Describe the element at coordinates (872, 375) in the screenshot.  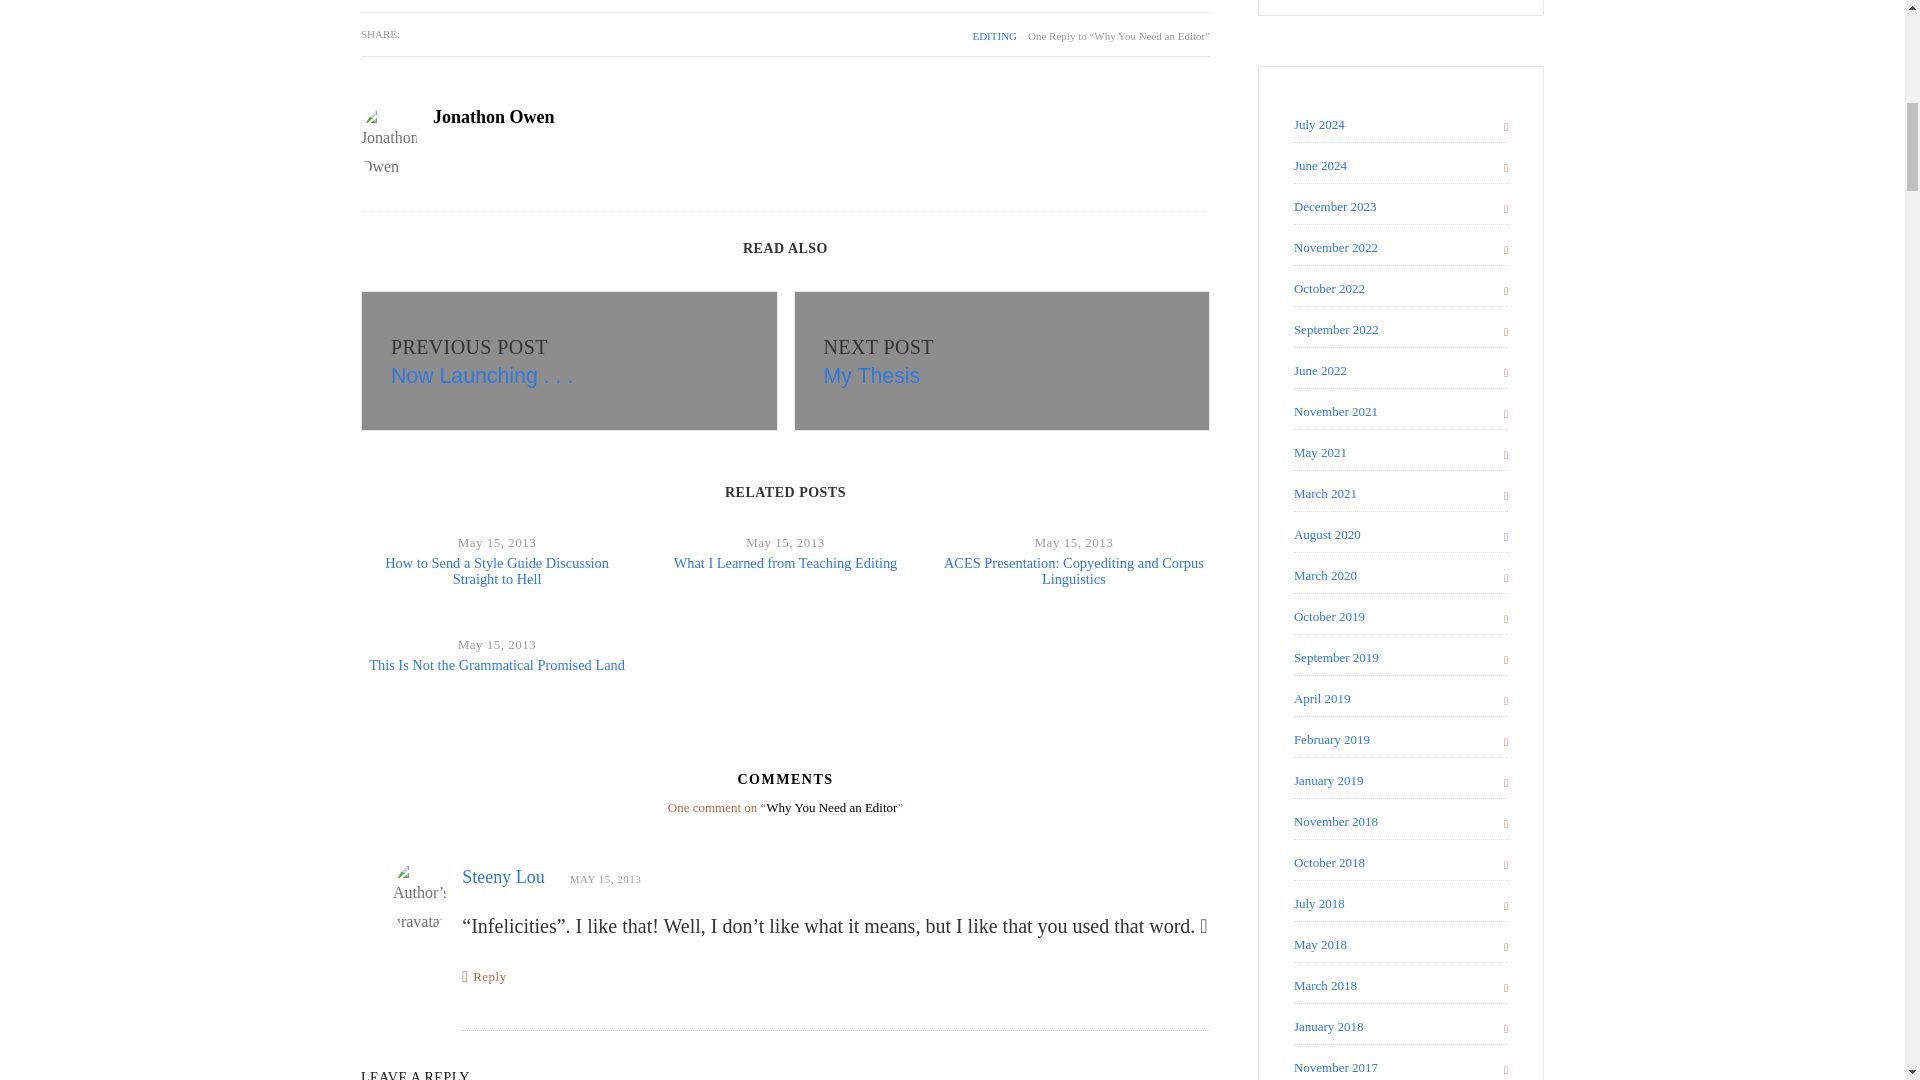
I see `My Thesis` at that location.